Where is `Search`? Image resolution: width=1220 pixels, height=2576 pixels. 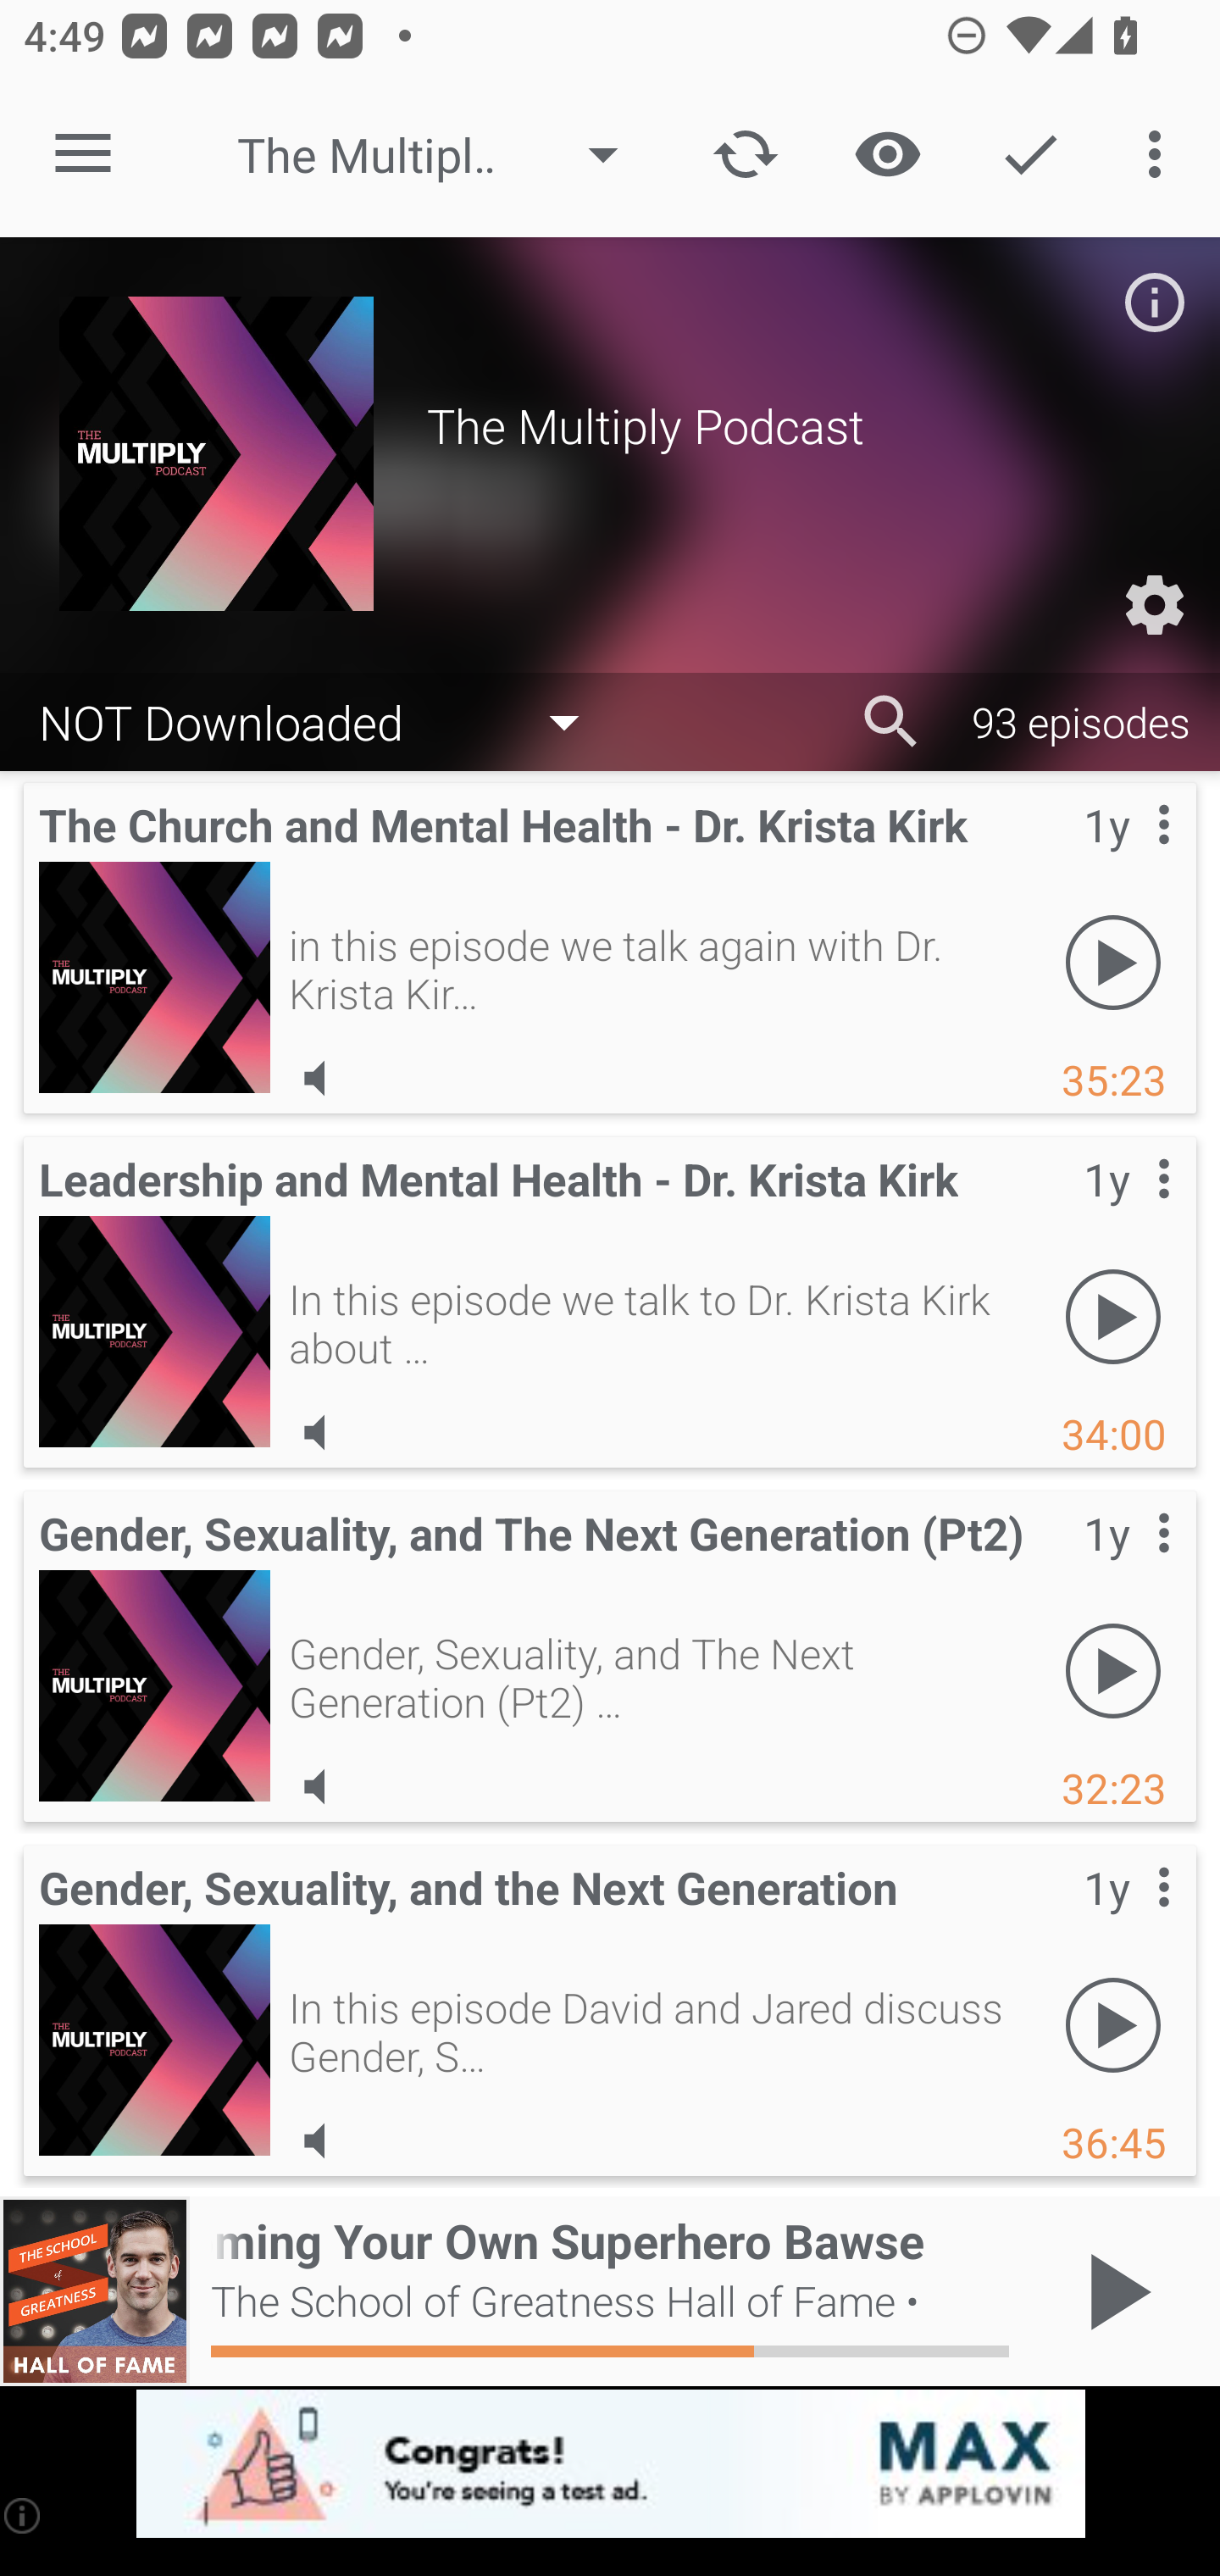
Search is located at coordinates (891, 722).